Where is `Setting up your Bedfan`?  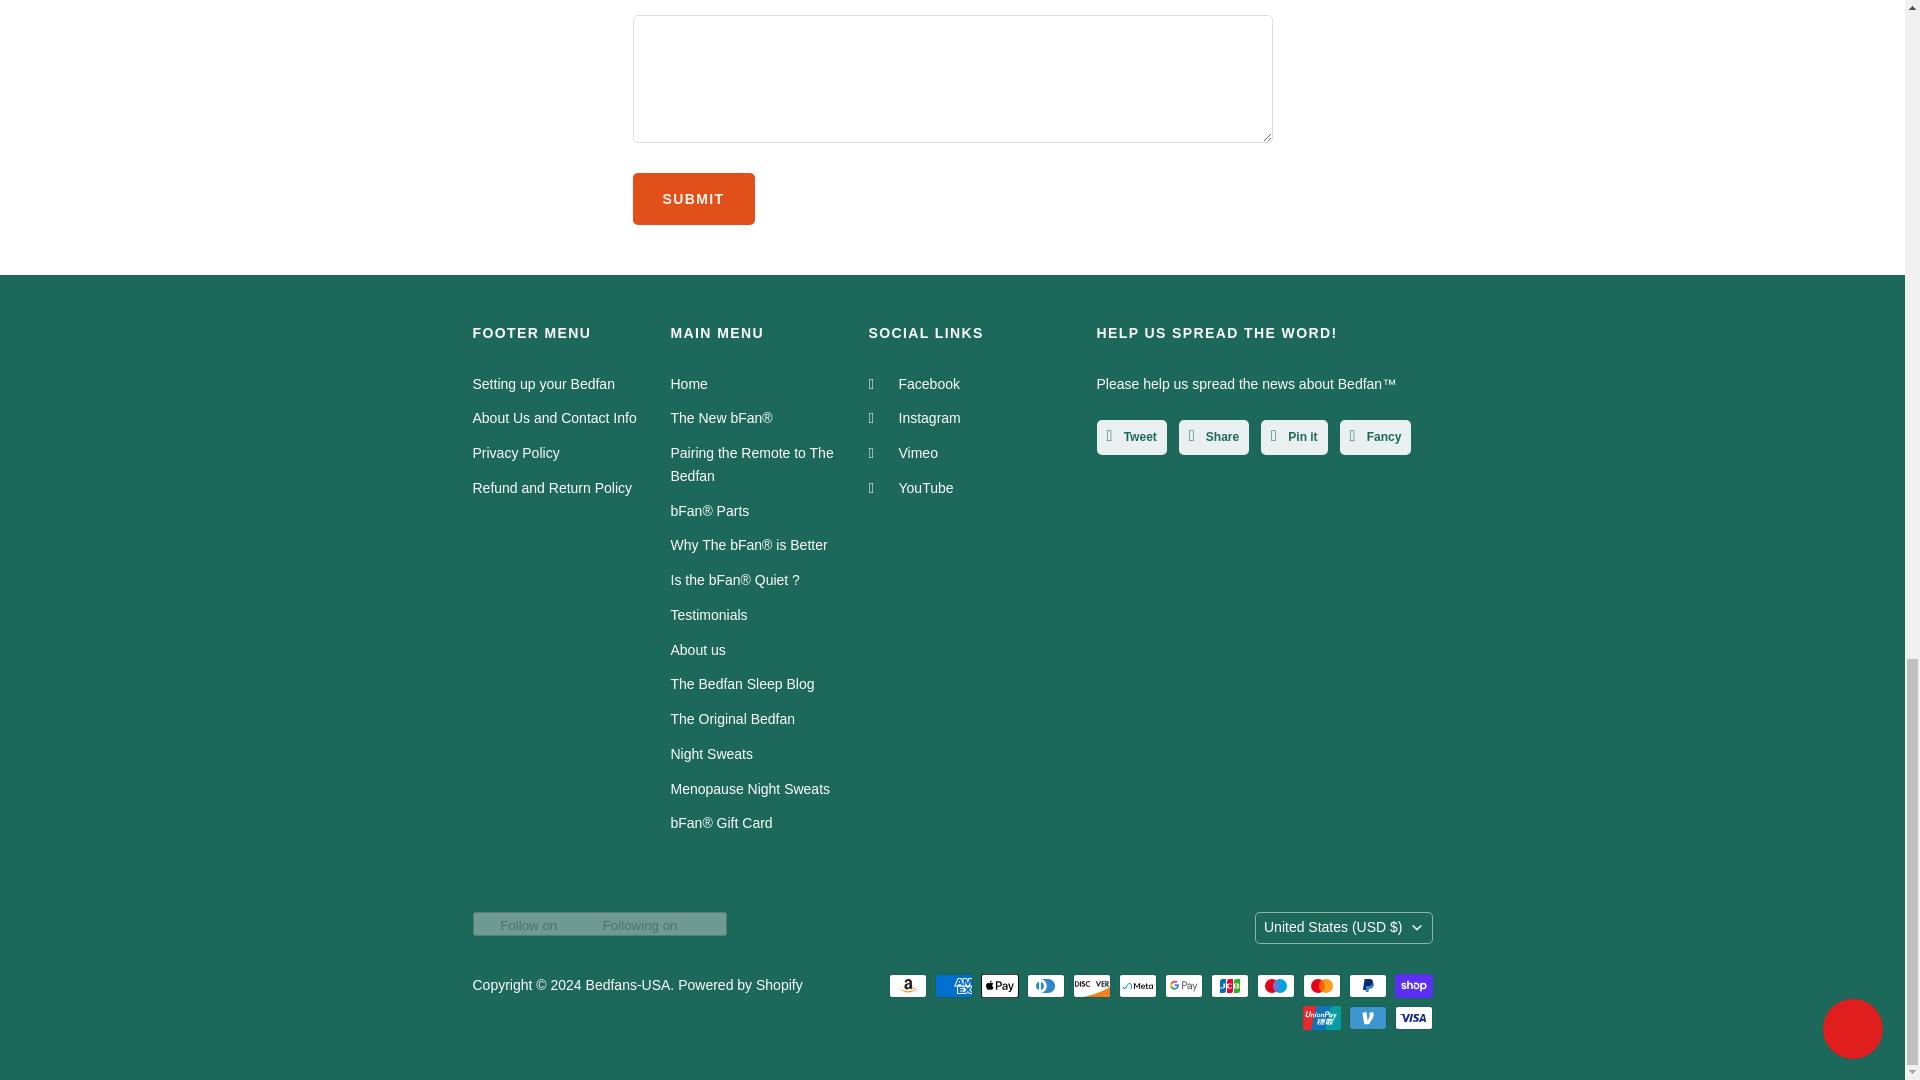
Setting up your Bedfan is located at coordinates (543, 382).